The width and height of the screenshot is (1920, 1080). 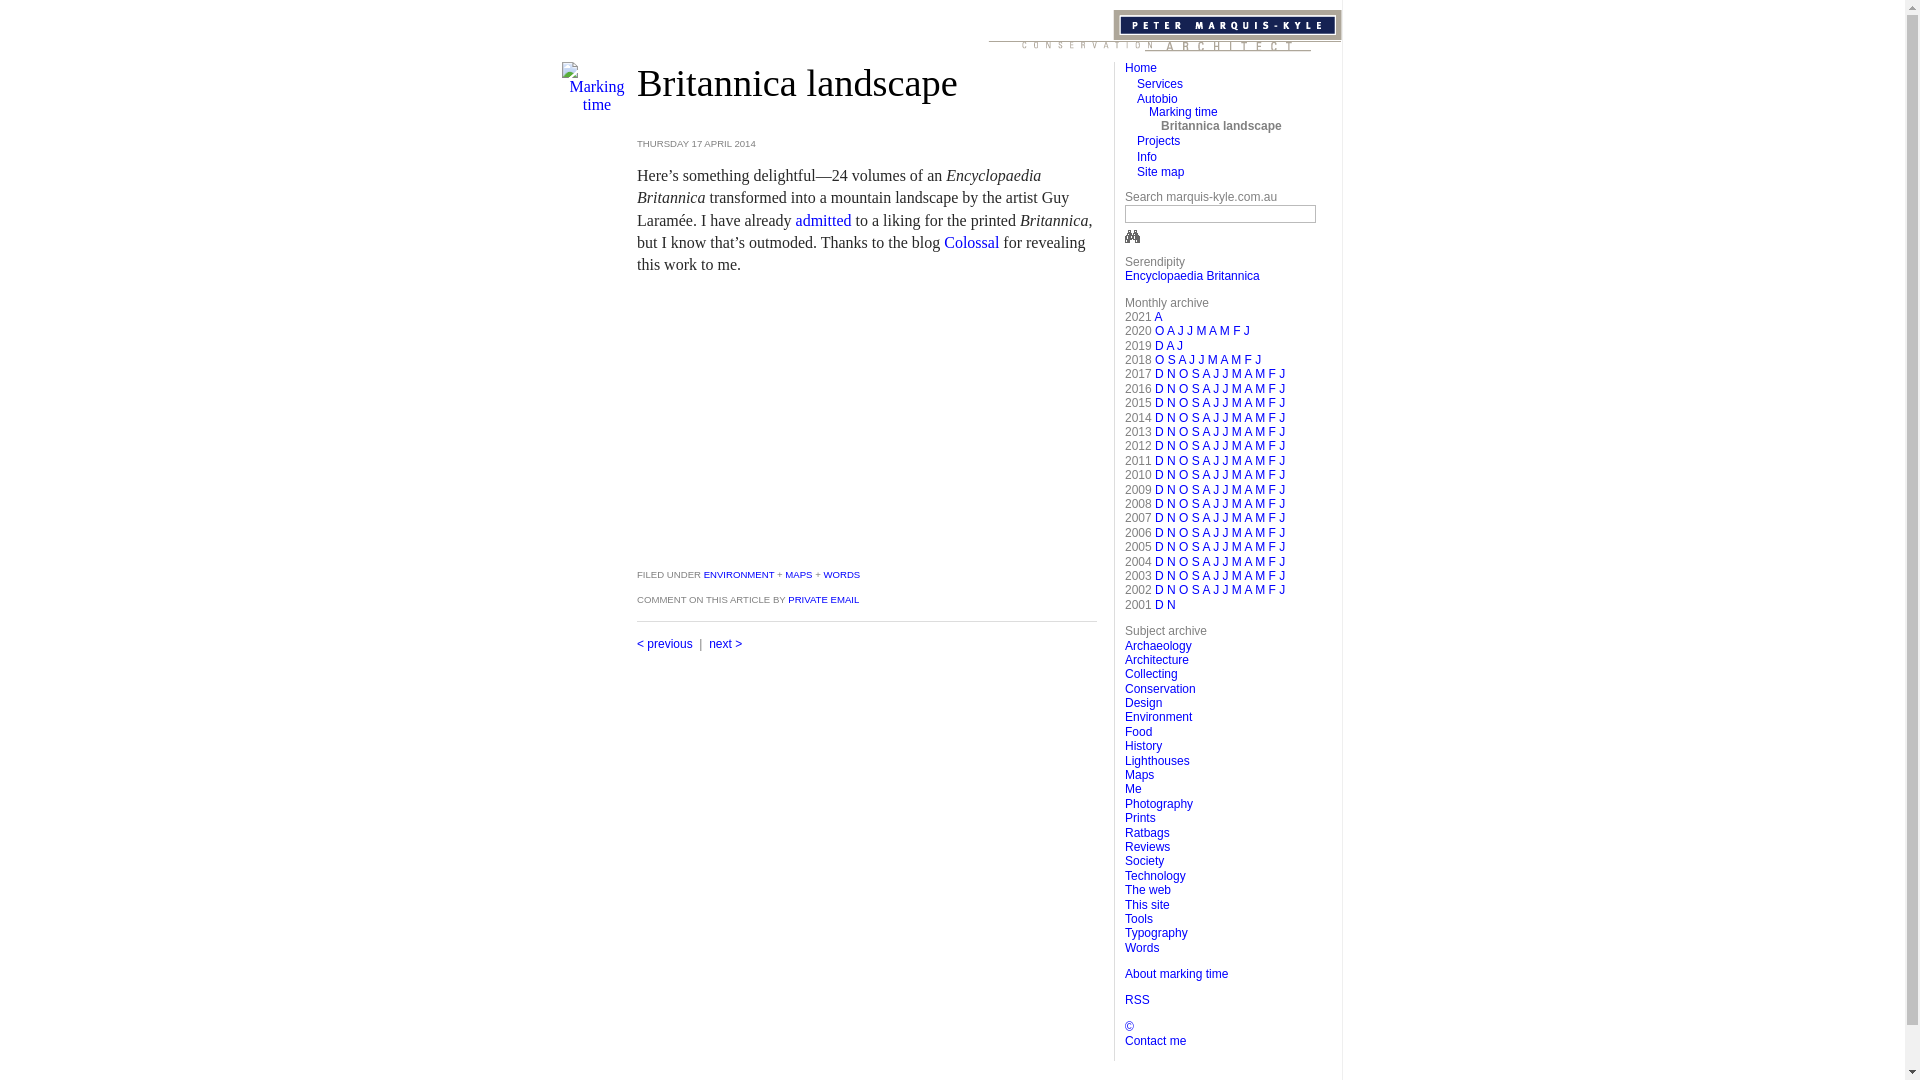 What do you see at coordinates (1160, 576) in the screenshot?
I see `D` at bounding box center [1160, 576].